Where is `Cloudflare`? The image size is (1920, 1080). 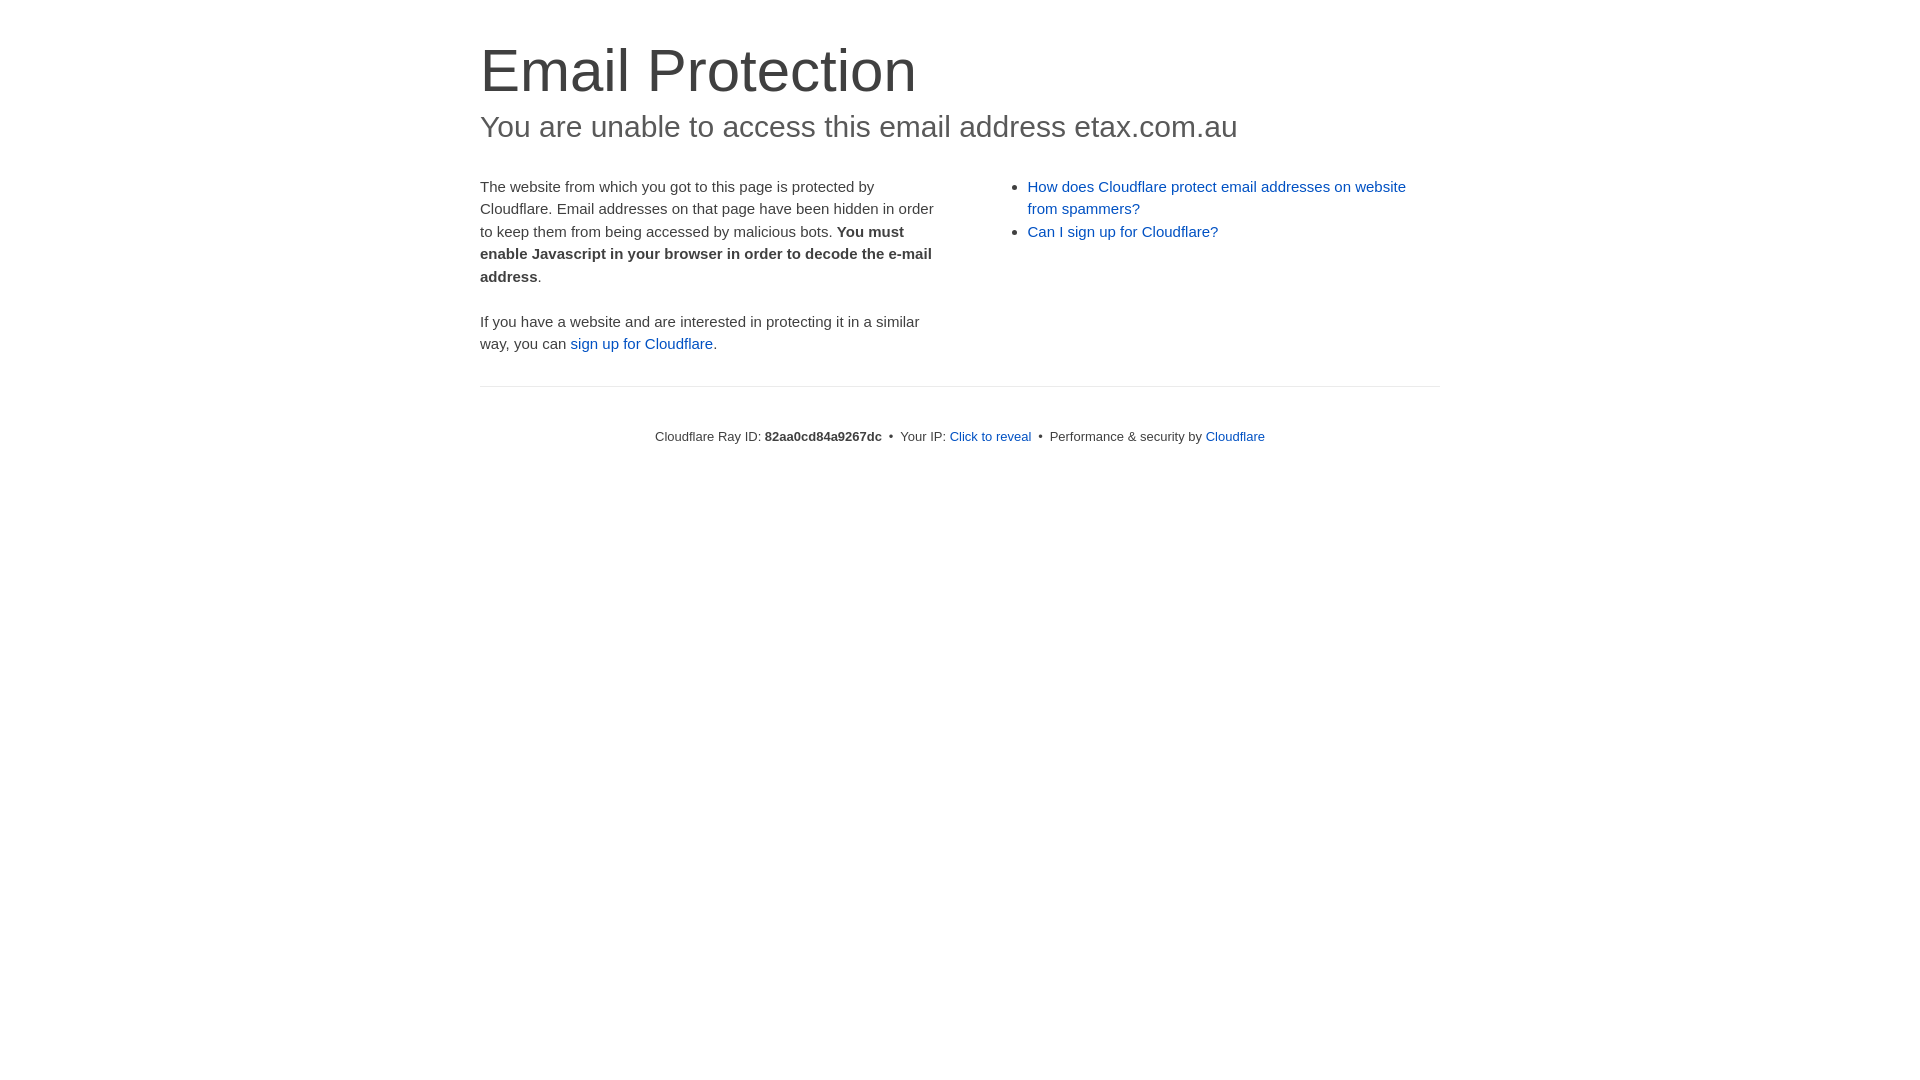
Cloudflare is located at coordinates (1236, 436).